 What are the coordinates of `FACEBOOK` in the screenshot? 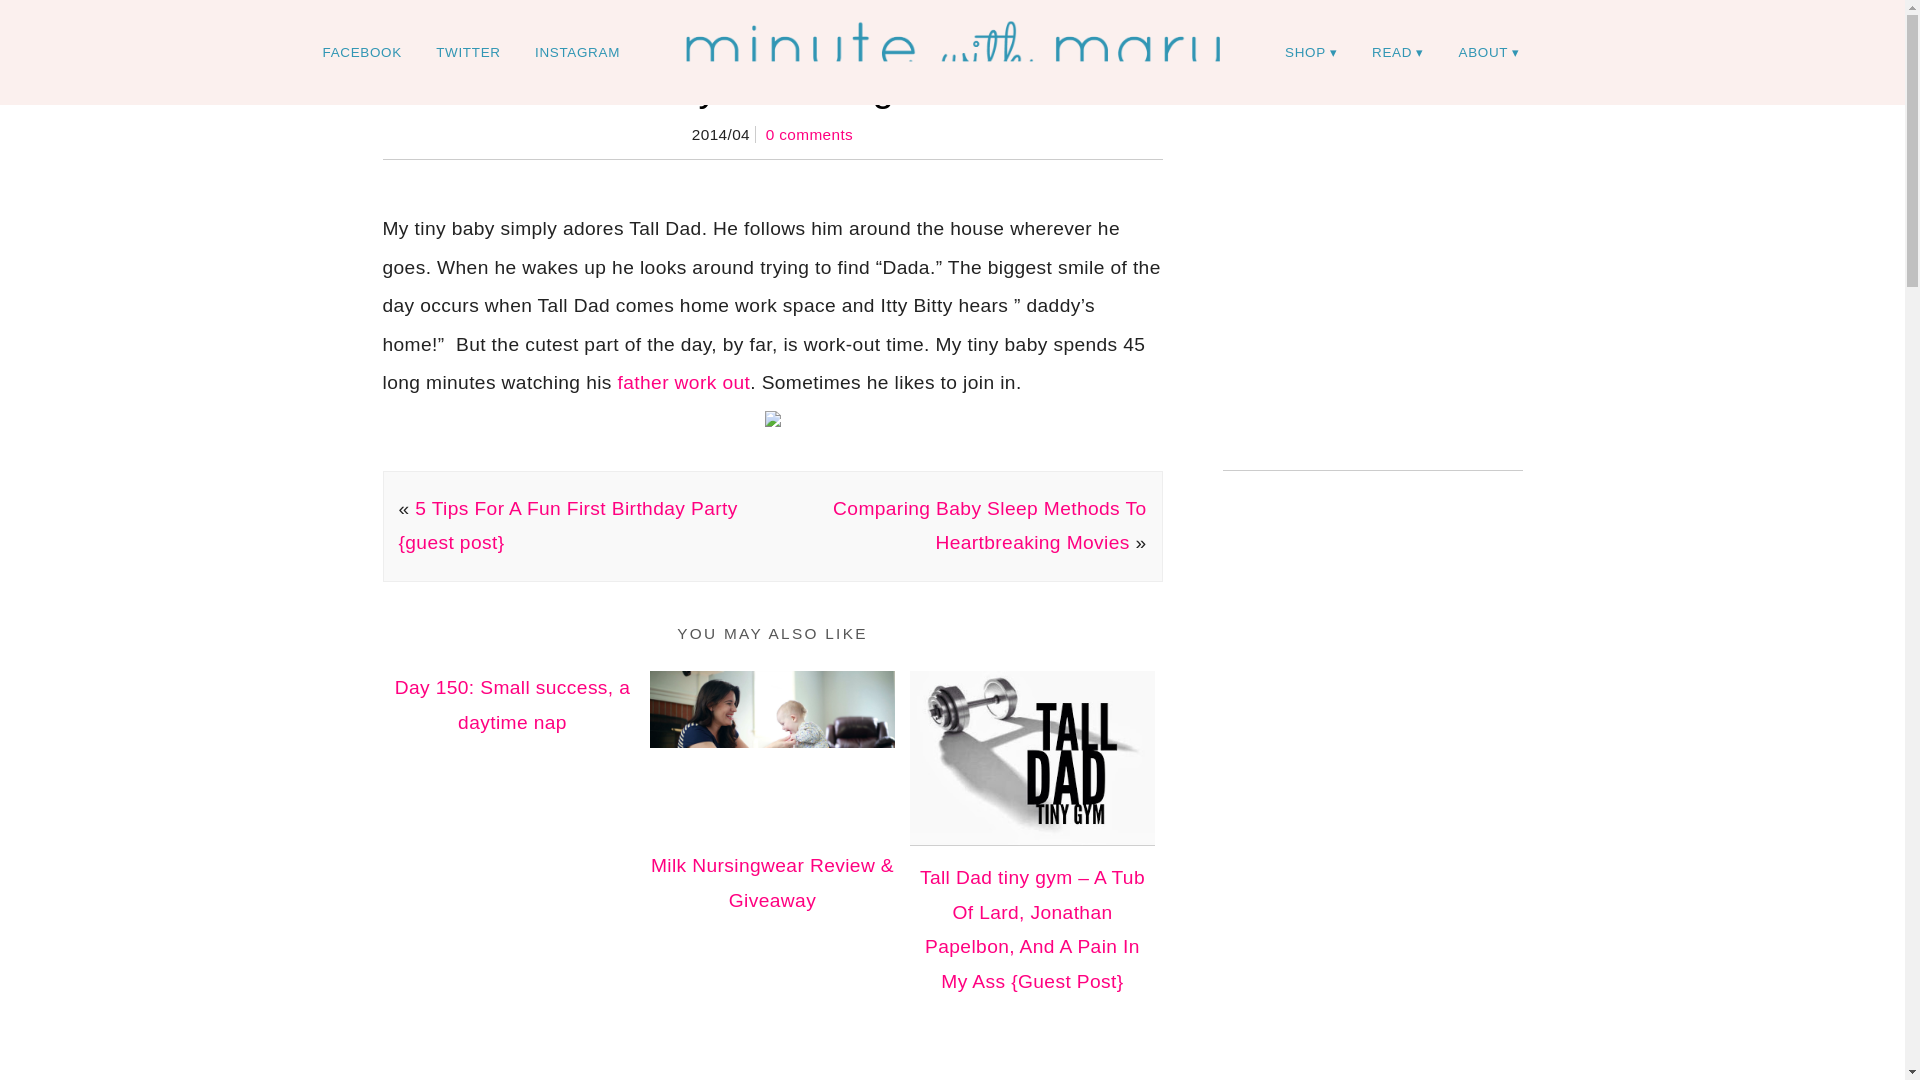 It's located at (362, 52).